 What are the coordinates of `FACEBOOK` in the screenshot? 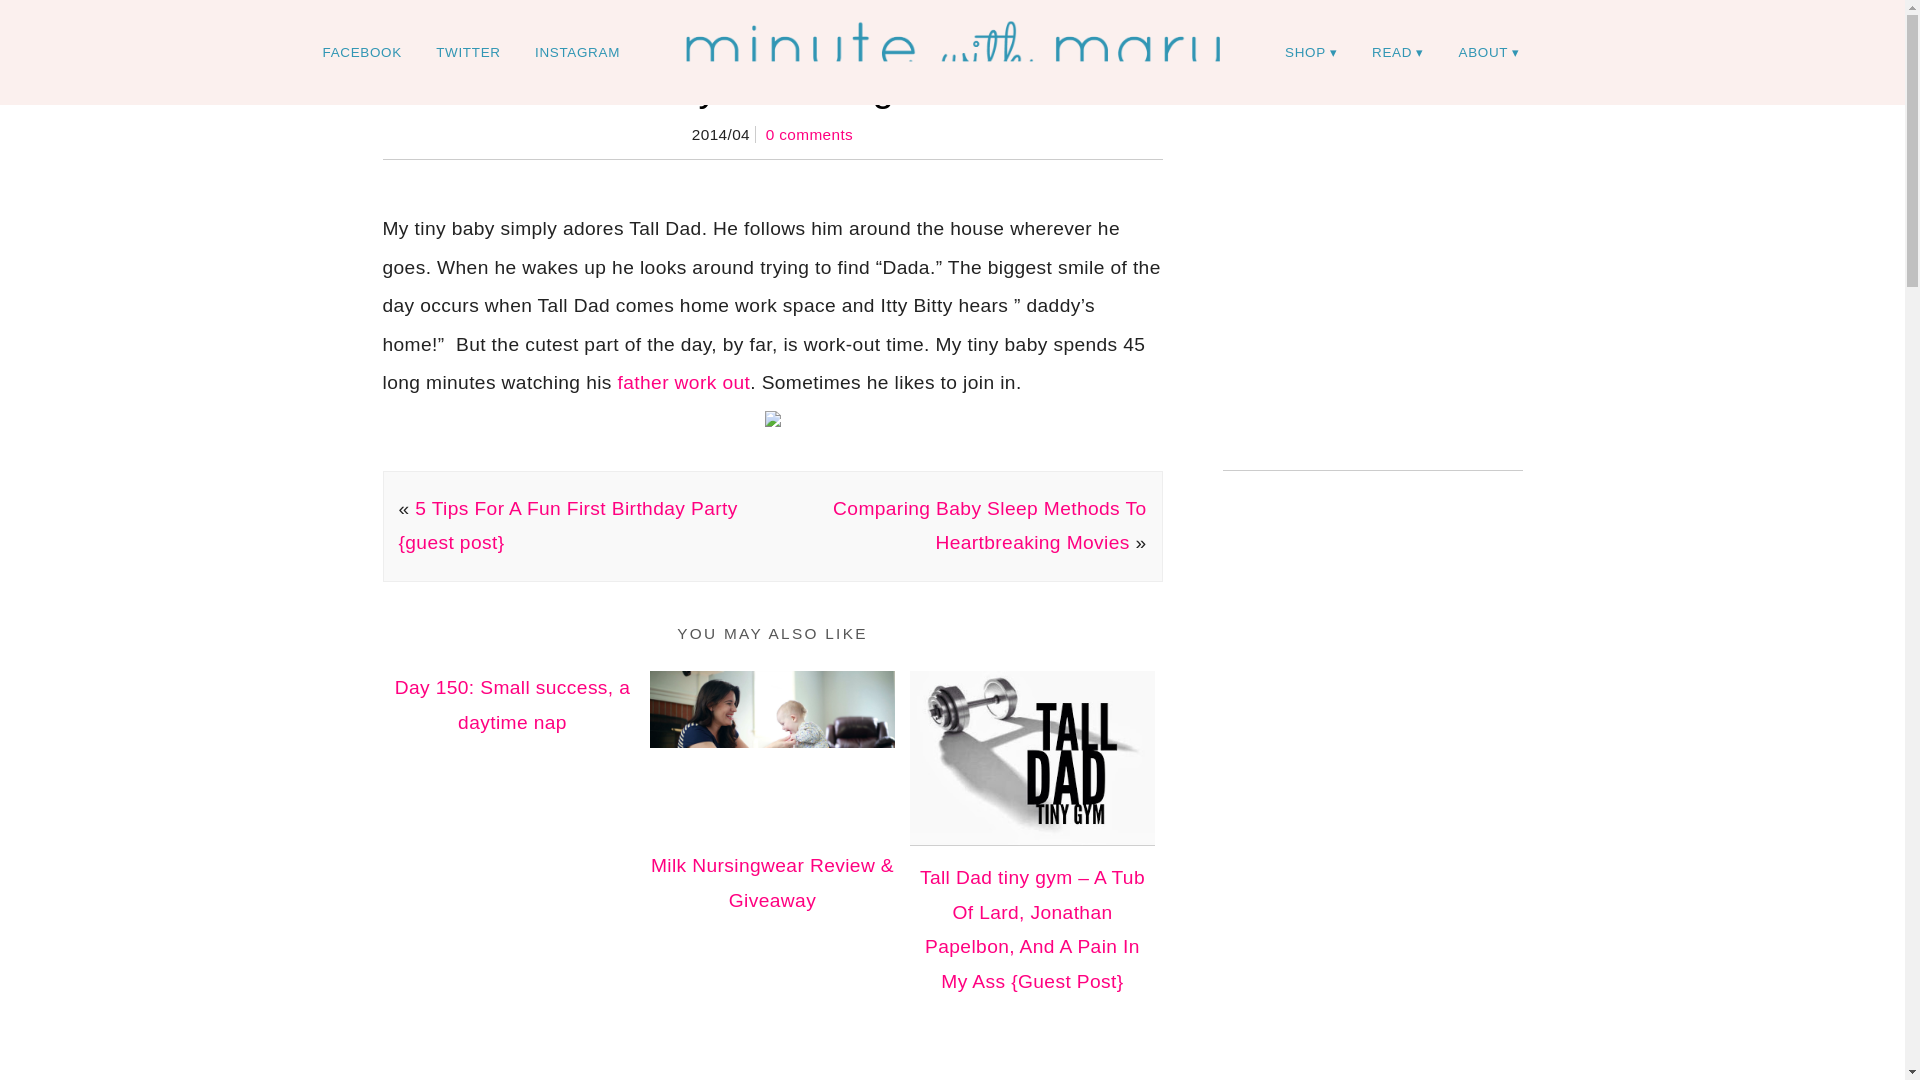 It's located at (362, 52).